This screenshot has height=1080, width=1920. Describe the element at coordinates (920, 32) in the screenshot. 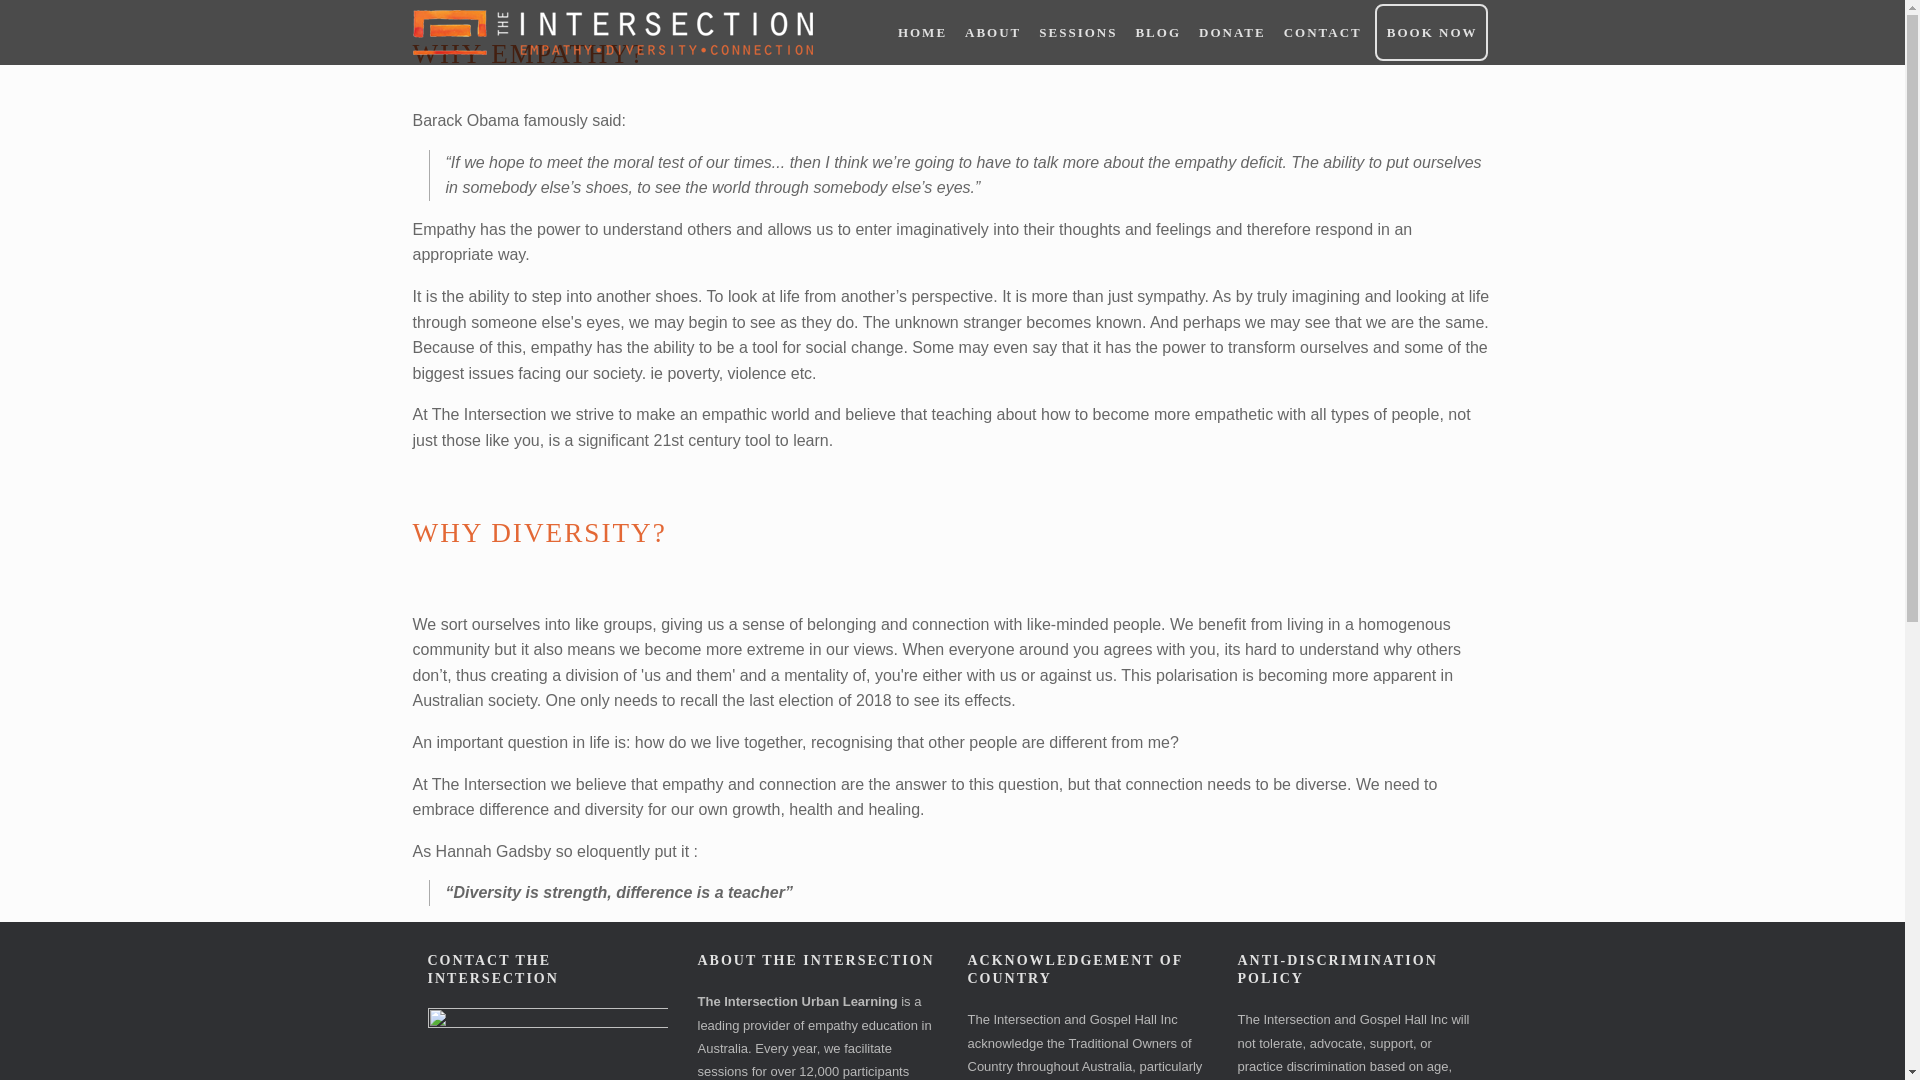

I see `HOME` at that location.